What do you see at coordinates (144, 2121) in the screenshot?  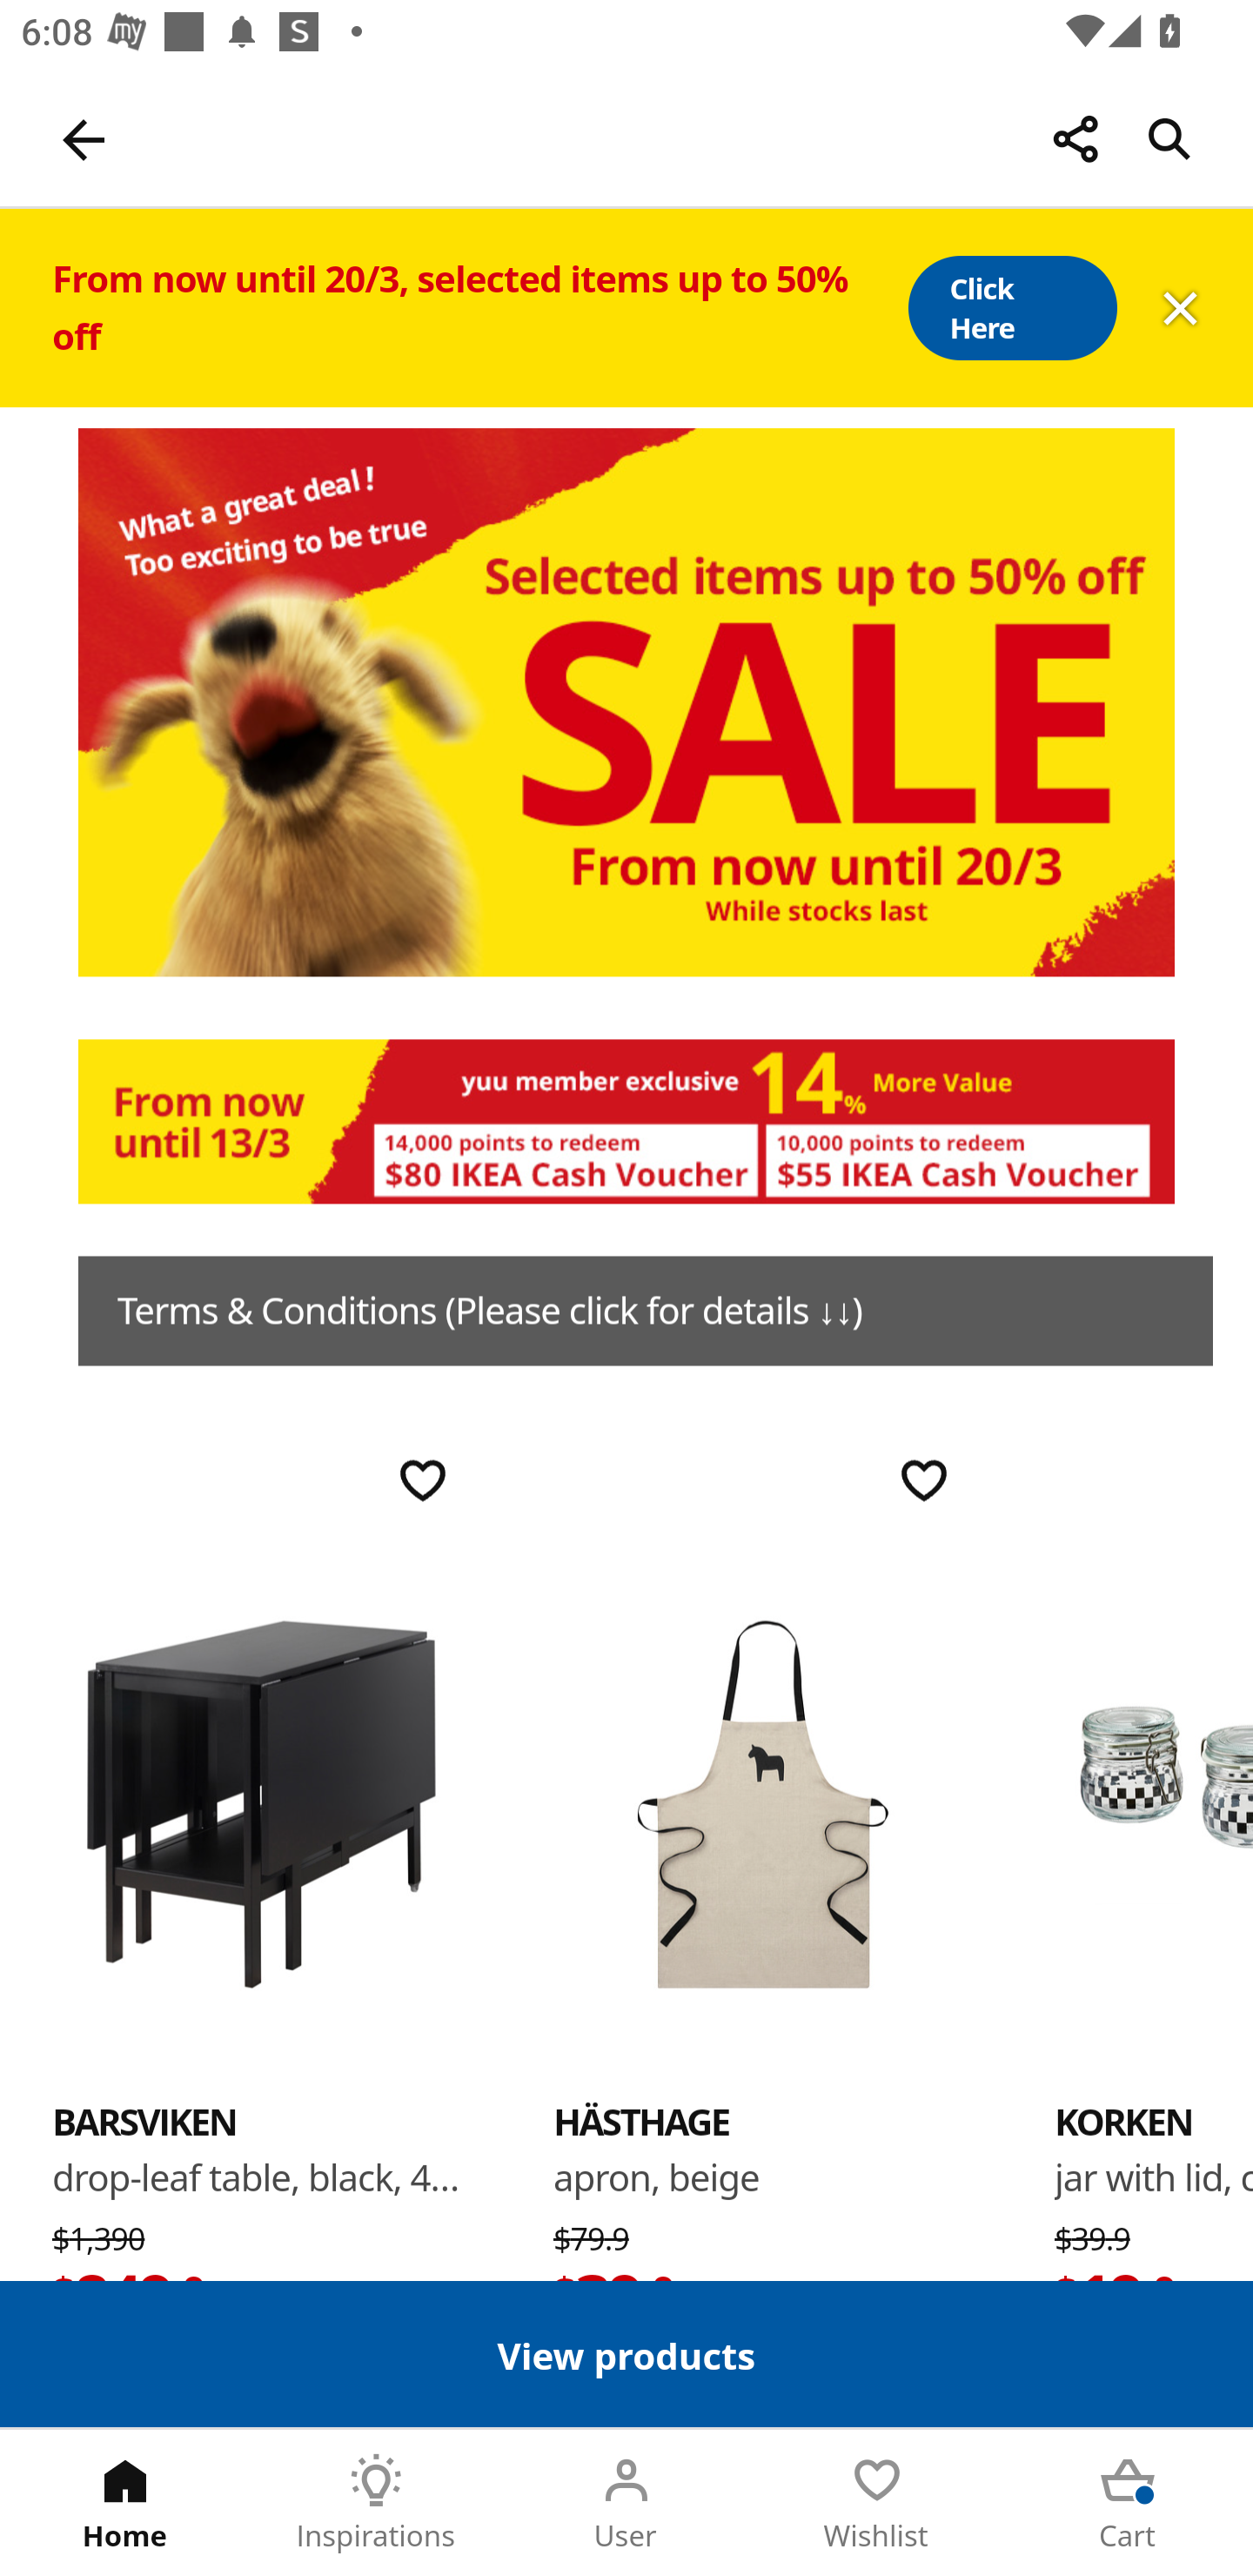 I see `BARSVIKEN` at bounding box center [144, 2121].